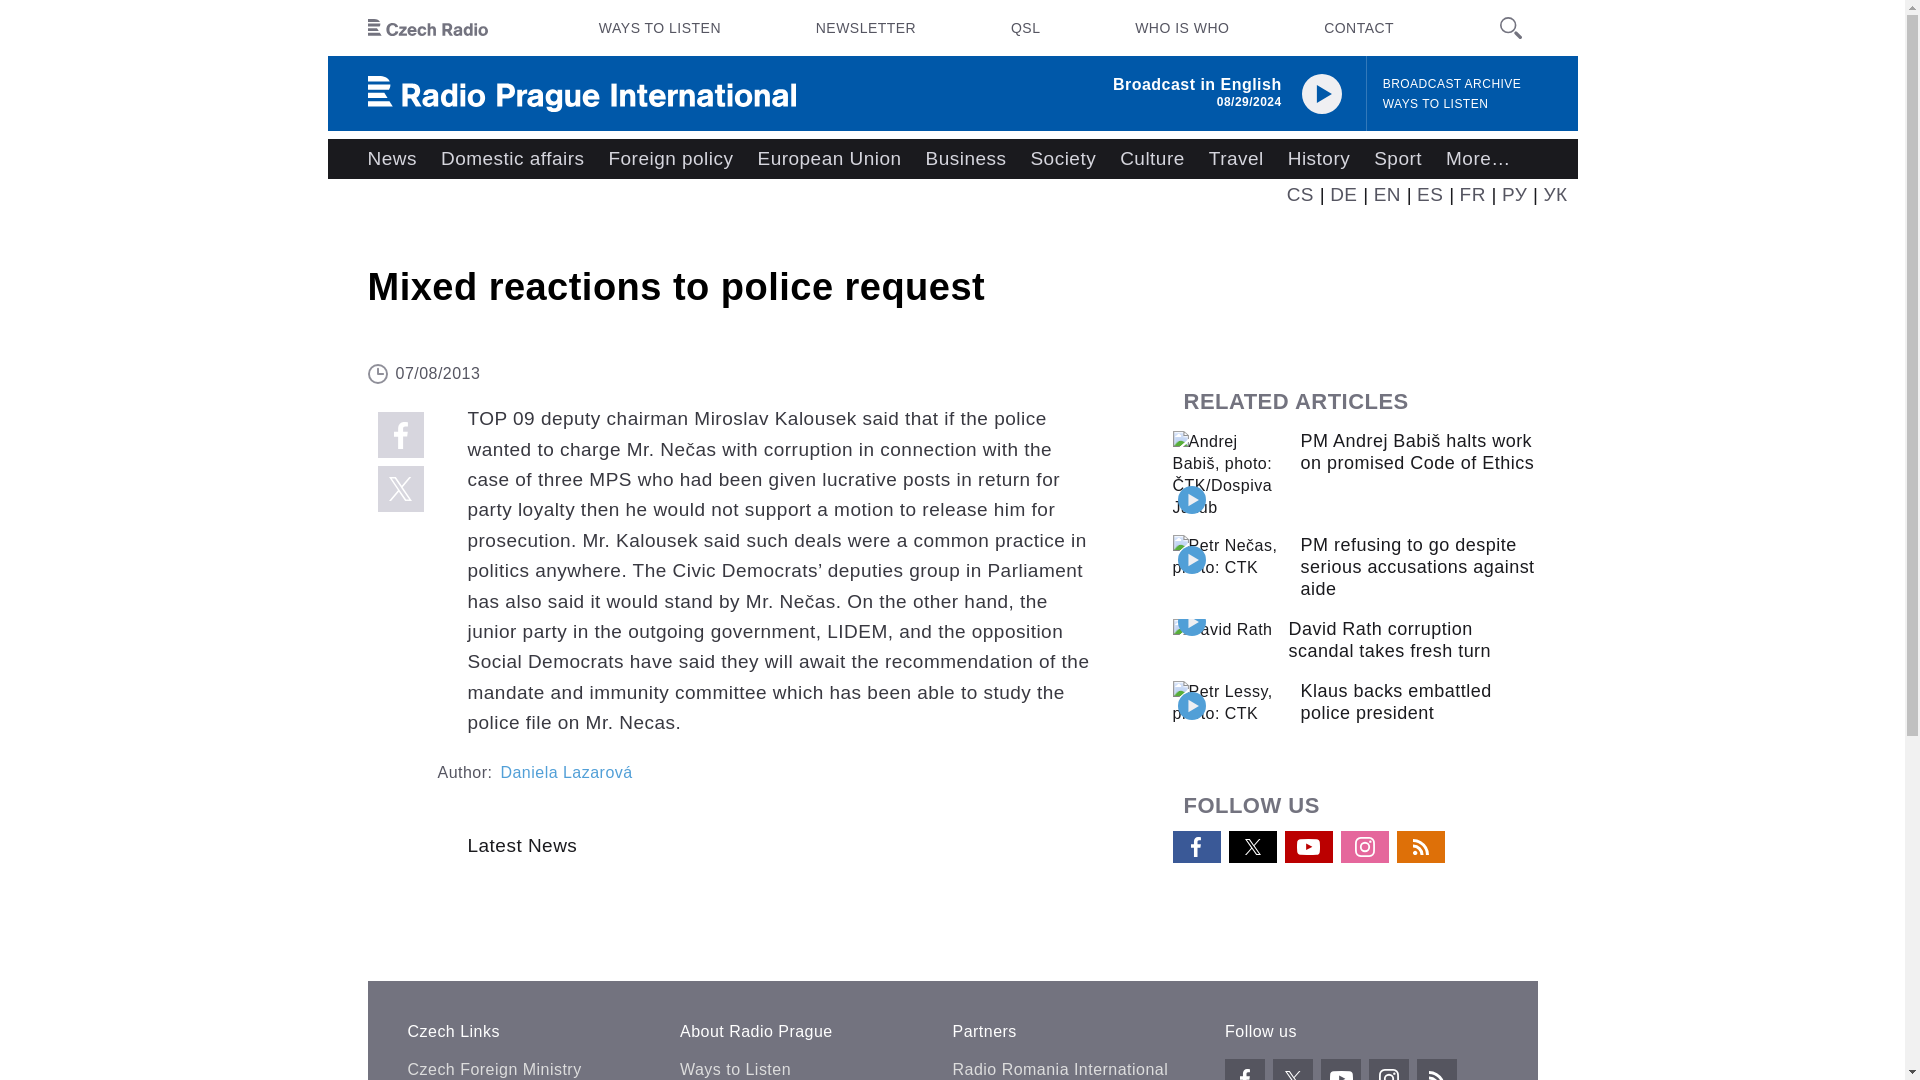  What do you see at coordinates (1062, 159) in the screenshot?
I see `Society` at bounding box center [1062, 159].